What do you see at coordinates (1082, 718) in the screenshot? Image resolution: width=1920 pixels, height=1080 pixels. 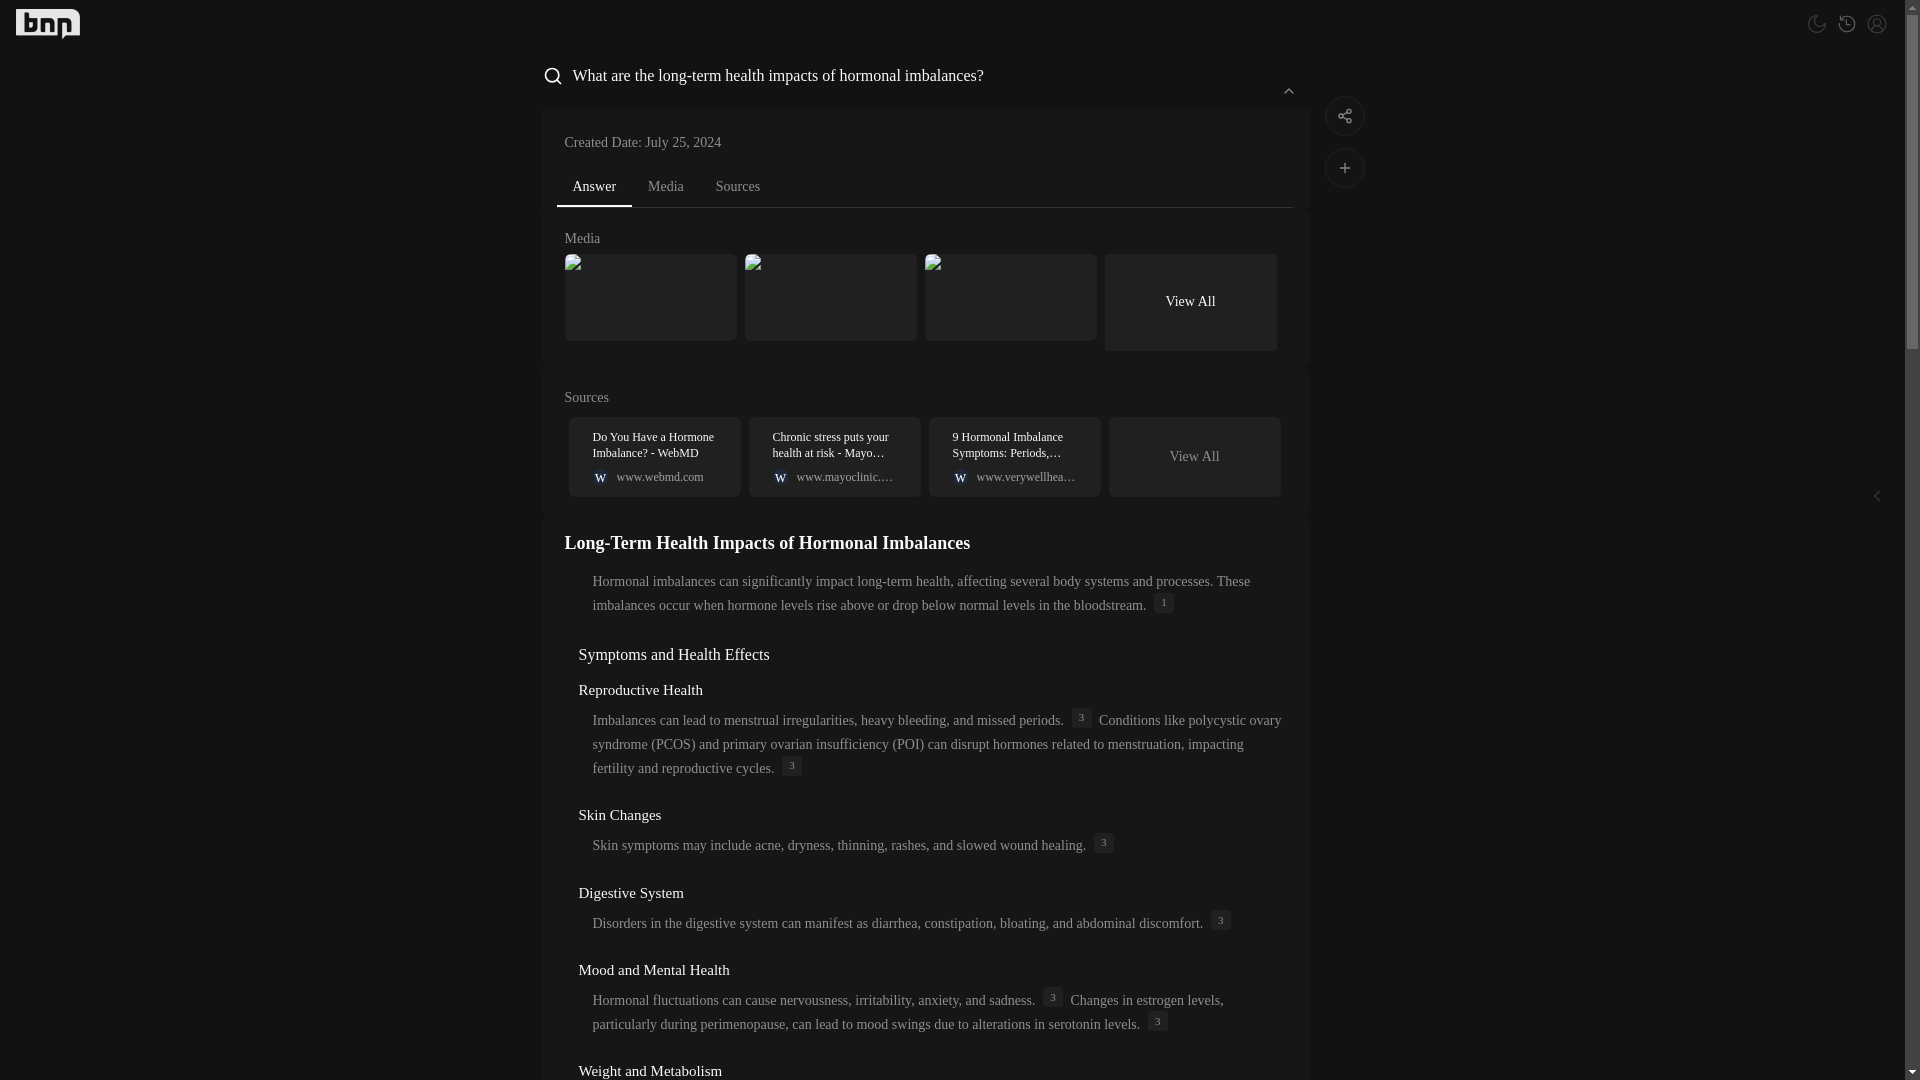 I see `3` at bounding box center [1082, 718].